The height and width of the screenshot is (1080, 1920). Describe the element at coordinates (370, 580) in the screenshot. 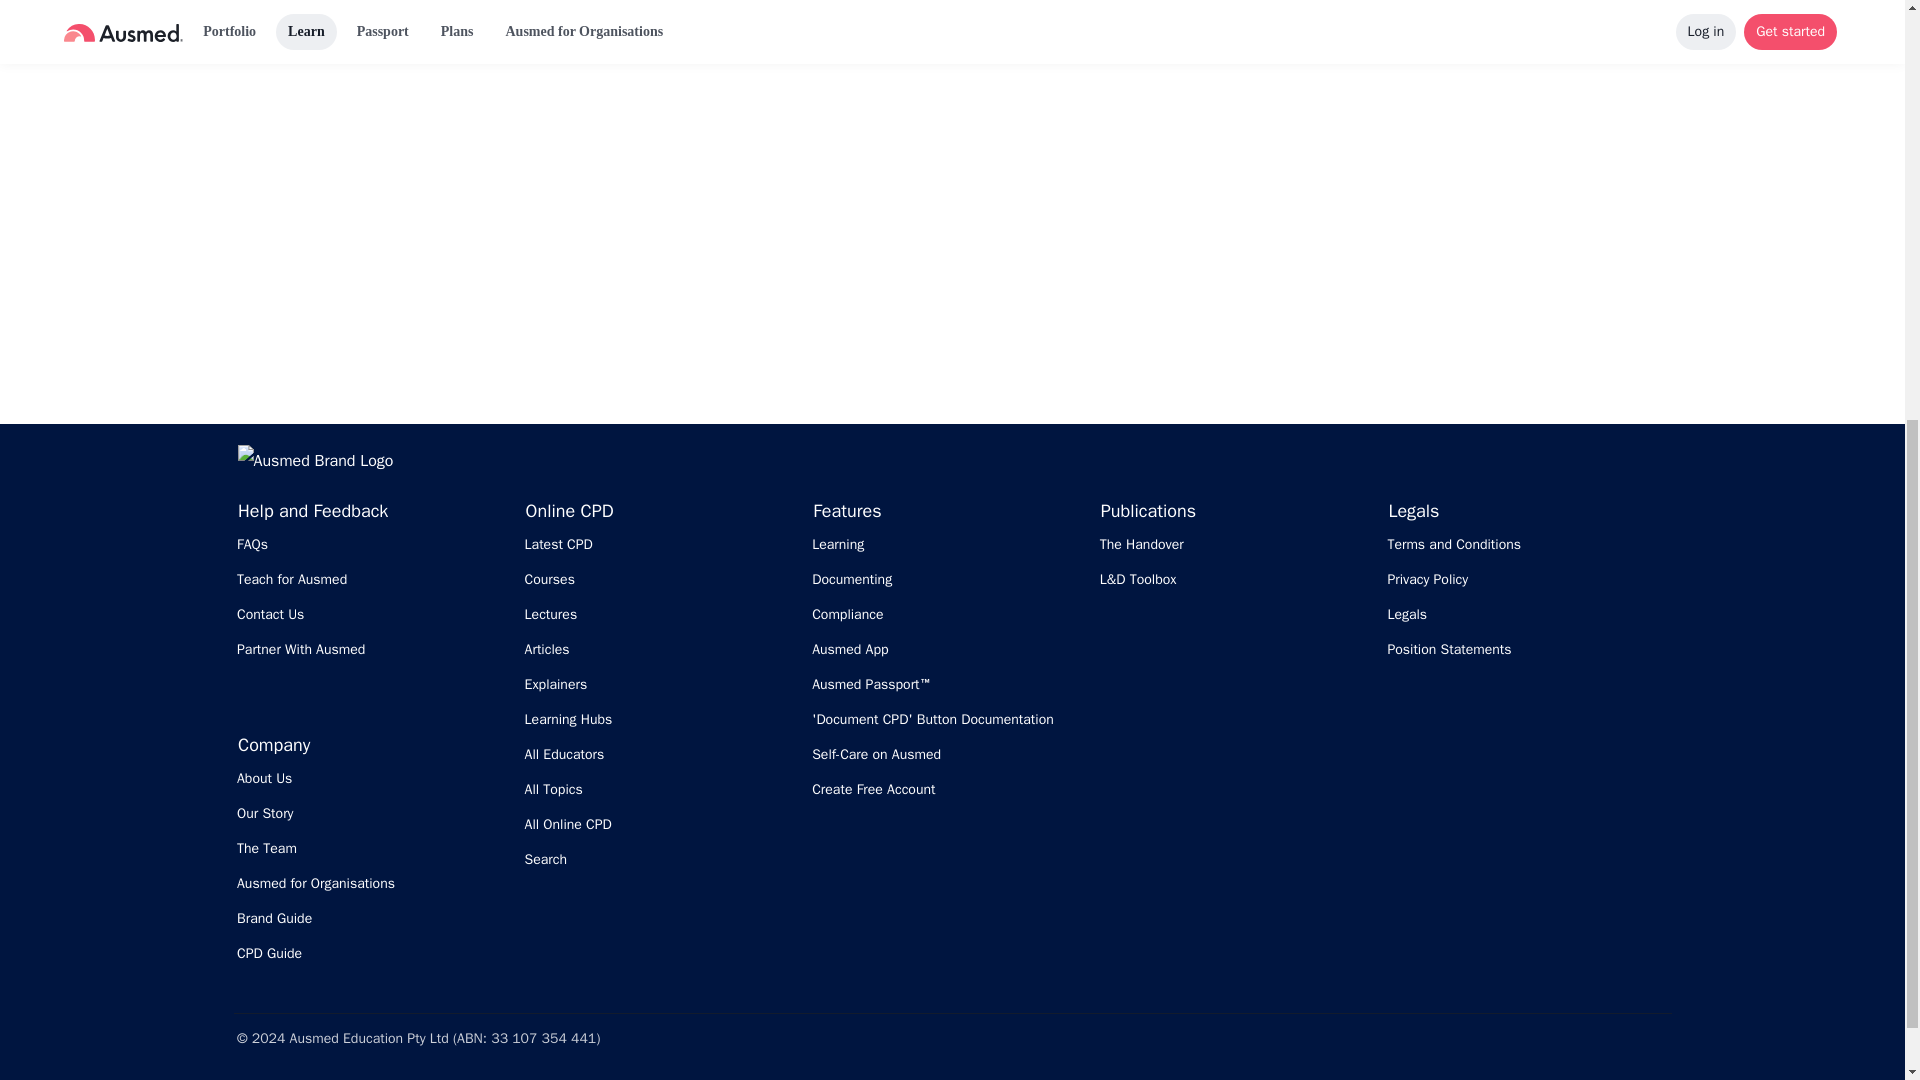

I see `Teach for Ausmed` at that location.